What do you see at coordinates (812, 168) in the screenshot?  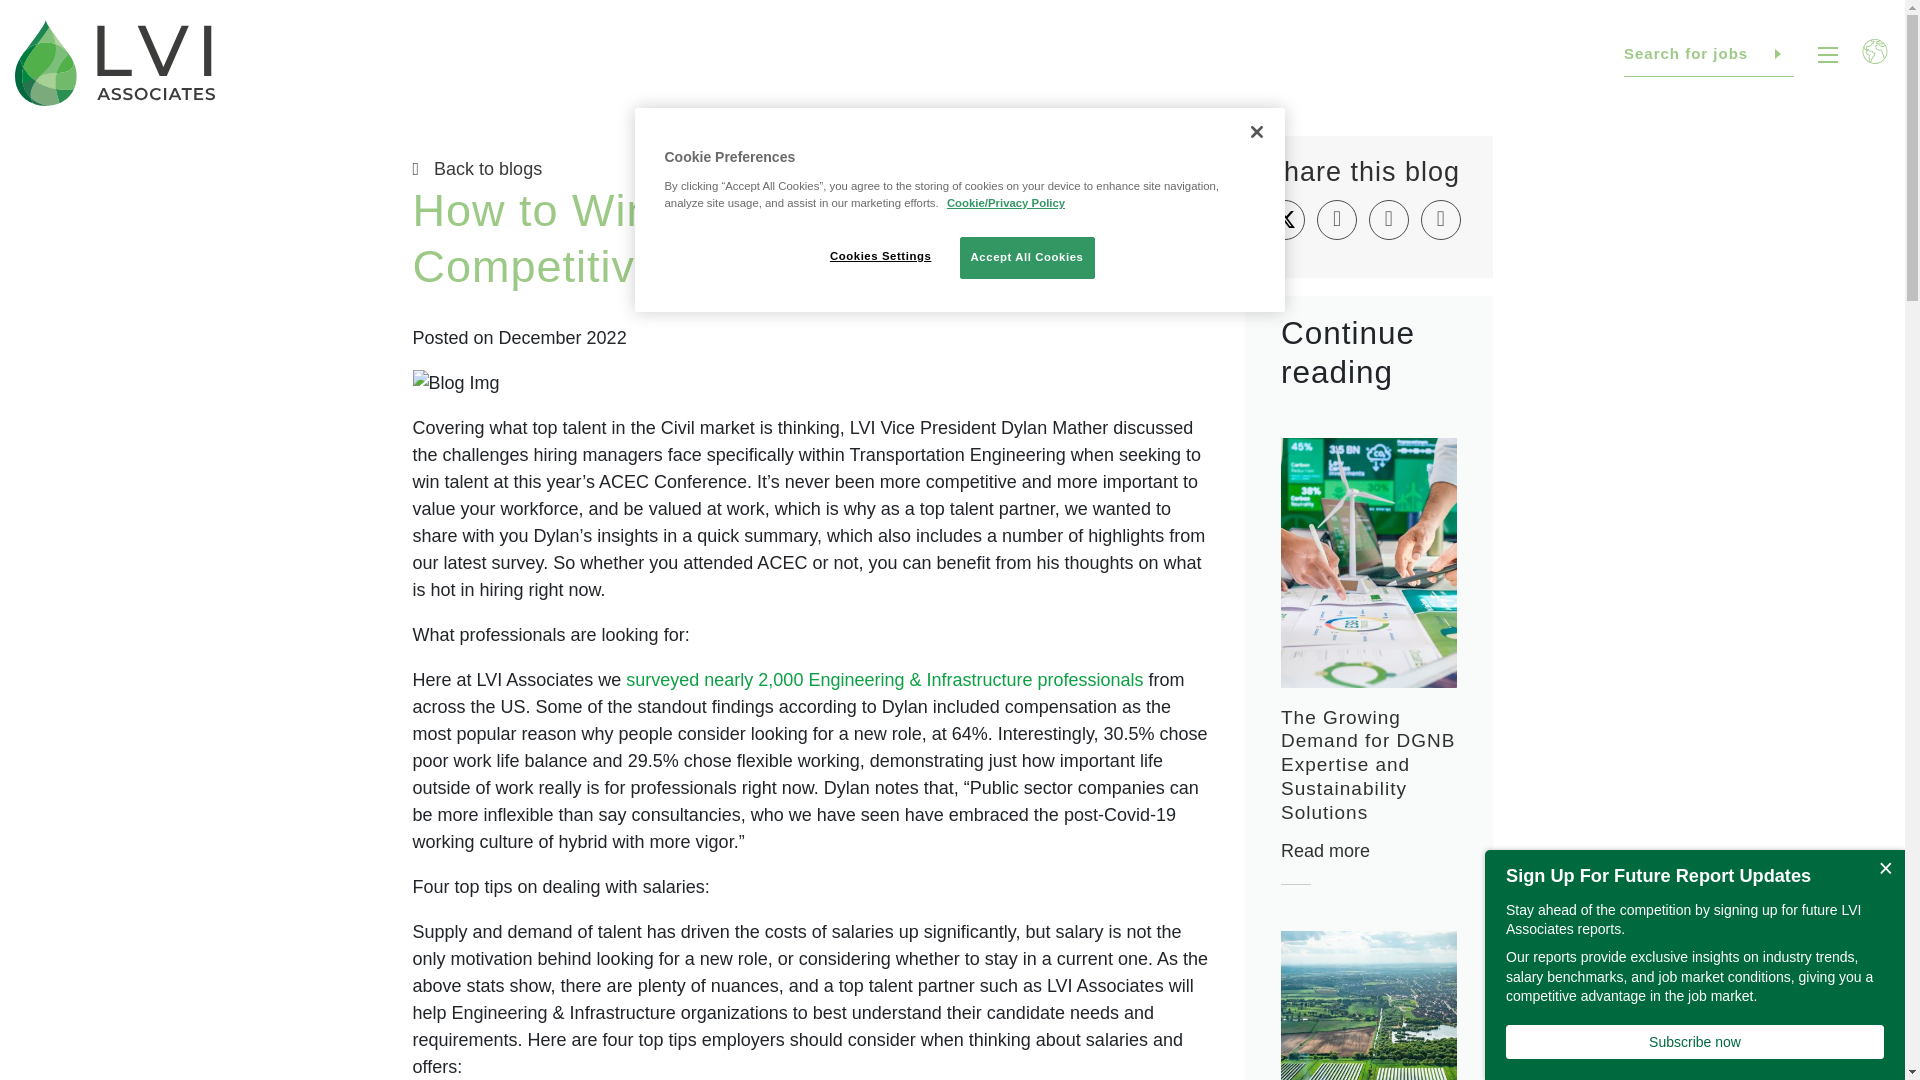 I see `Back to blogs` at bounding box center [812, 168].